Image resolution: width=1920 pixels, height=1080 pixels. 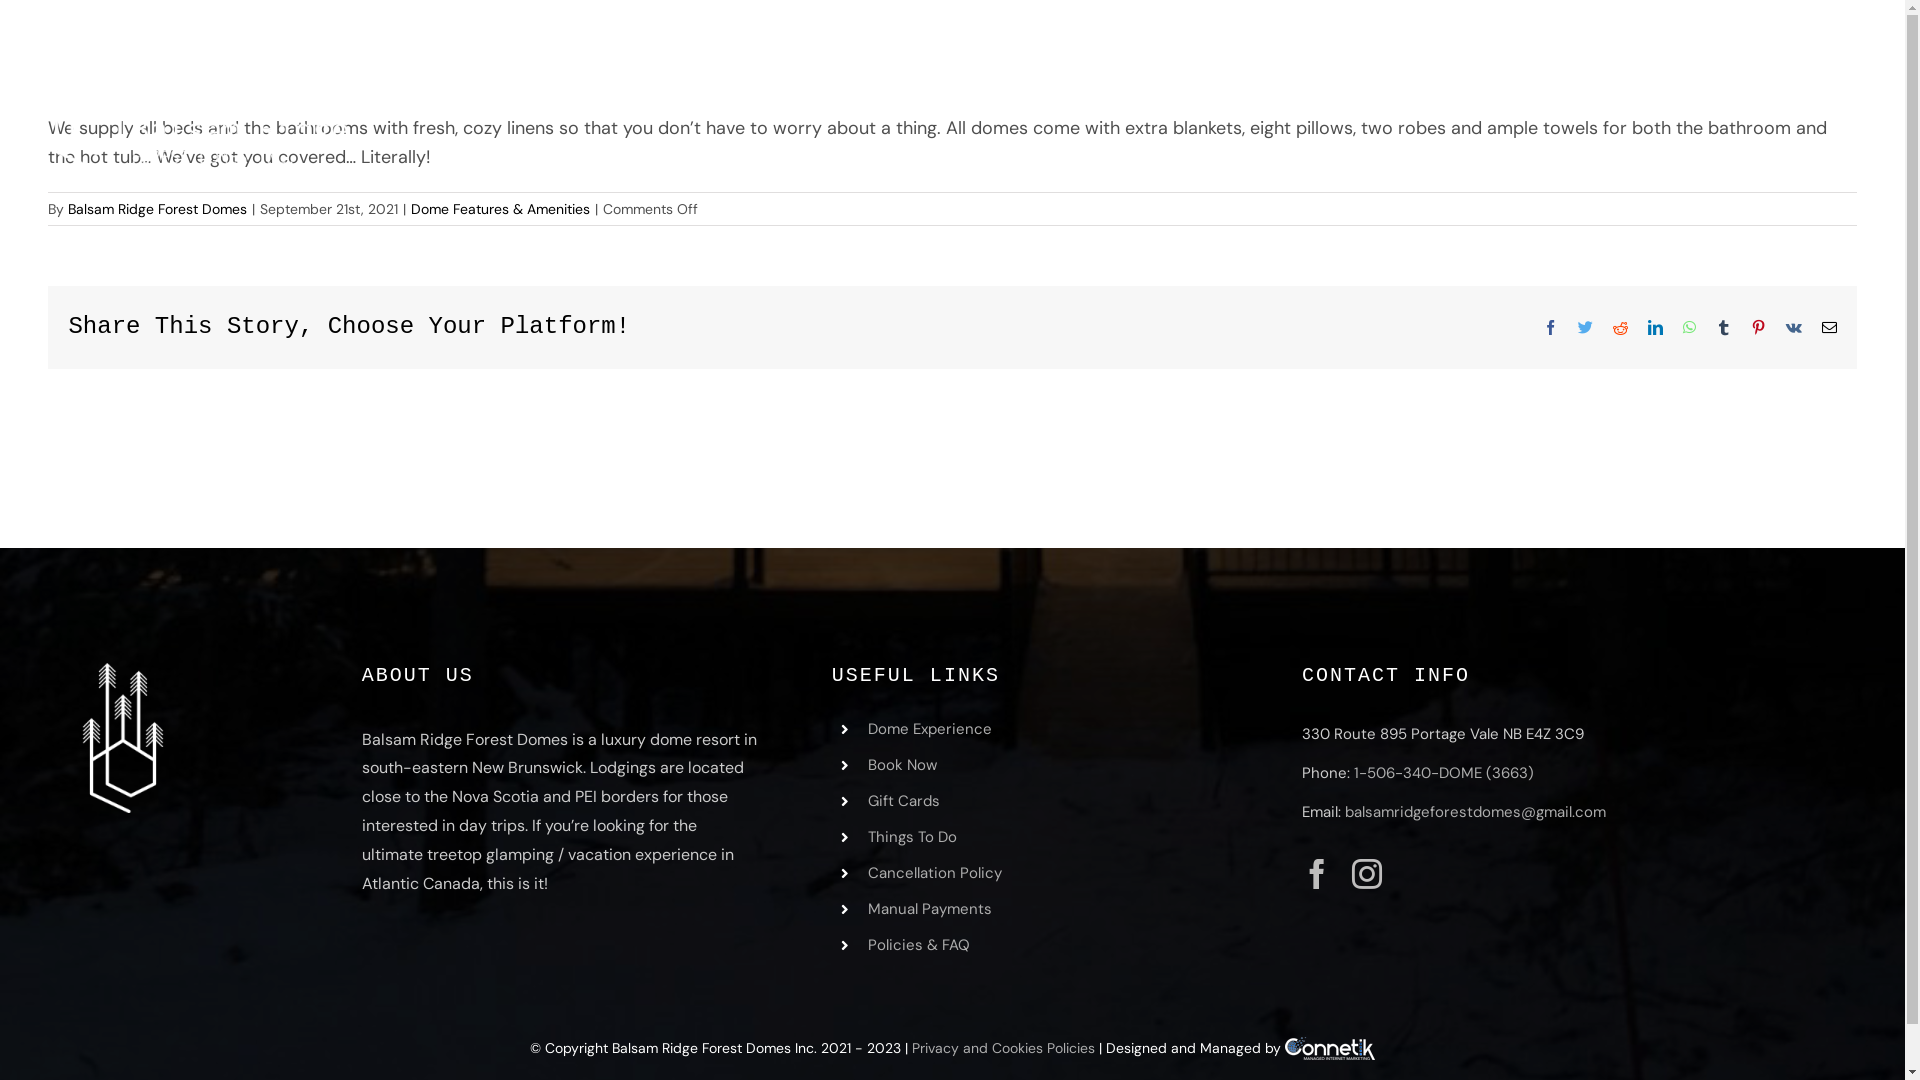 What do you see at coordinates (1690, 328) in the screenshot?
I see `WhatsApp` at bounding box center [1690, 328].